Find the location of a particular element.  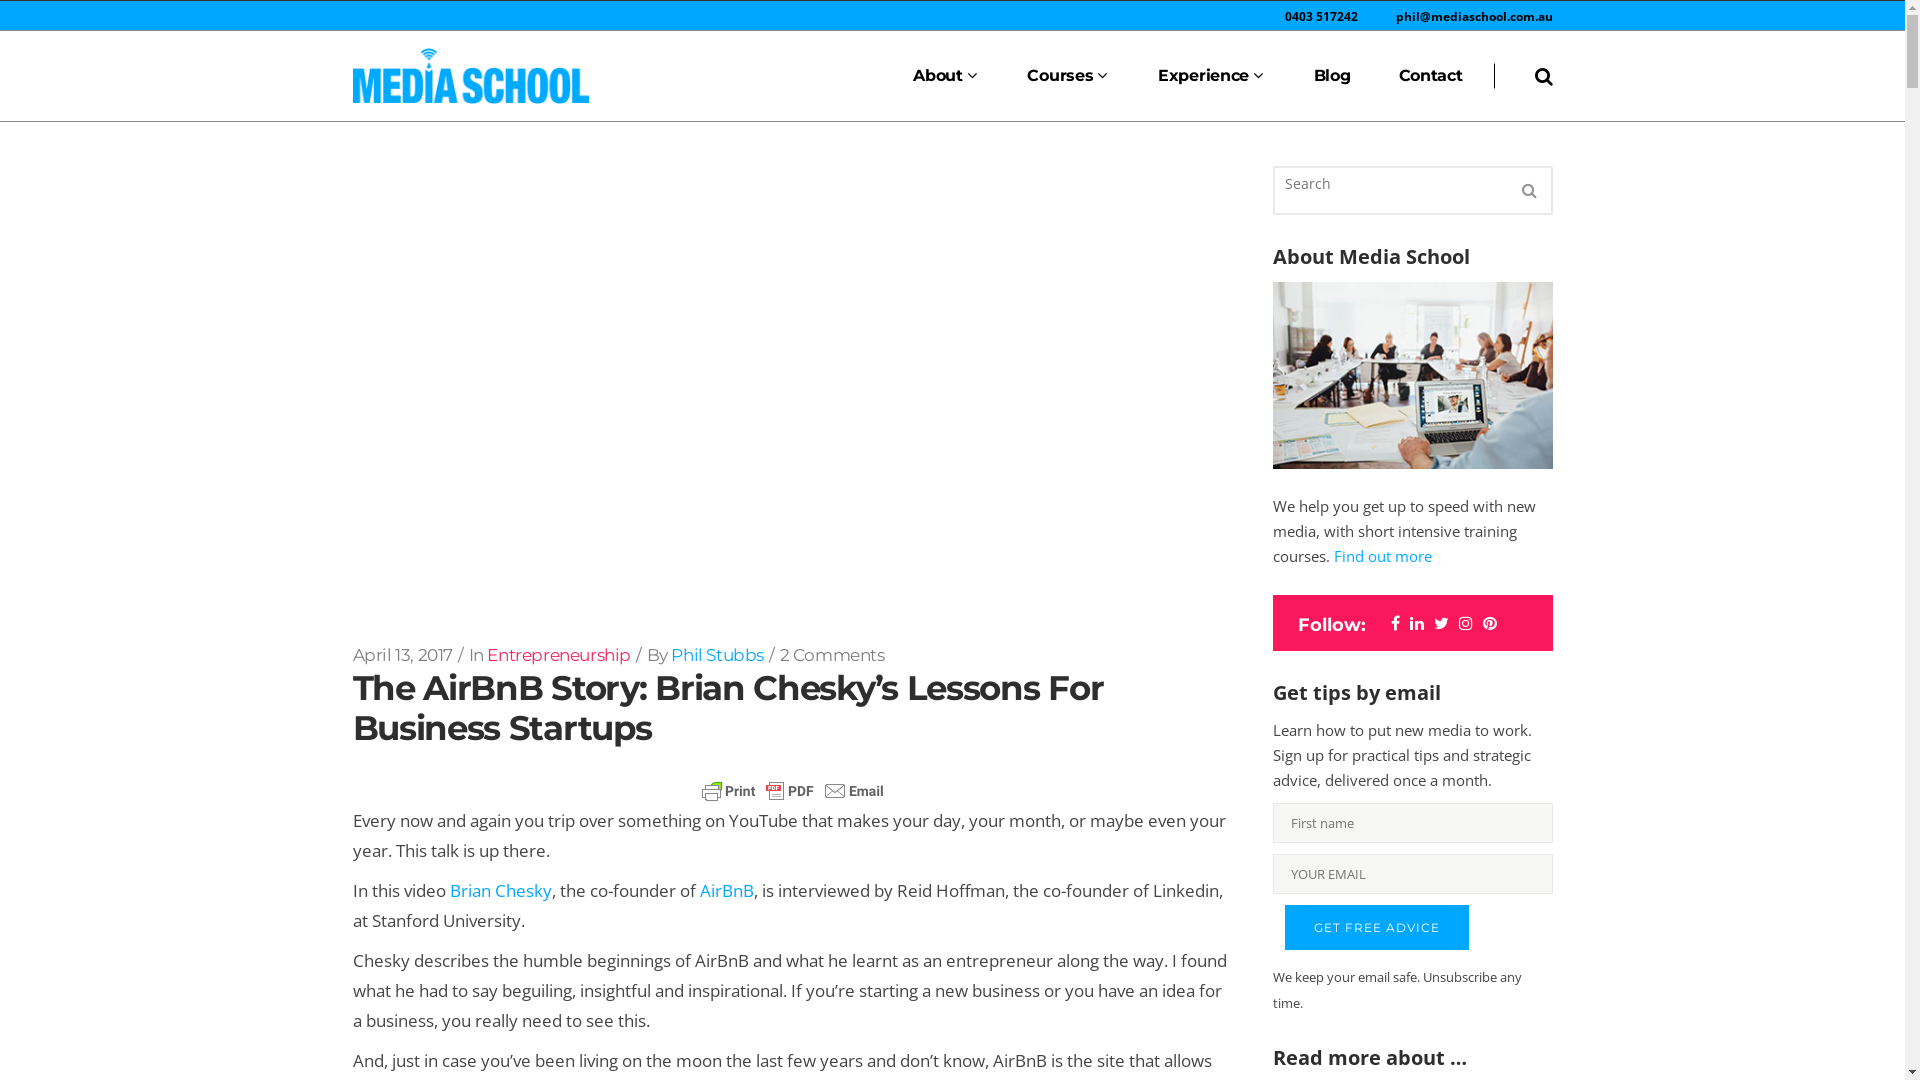

About is located at coordinates (946, 76).